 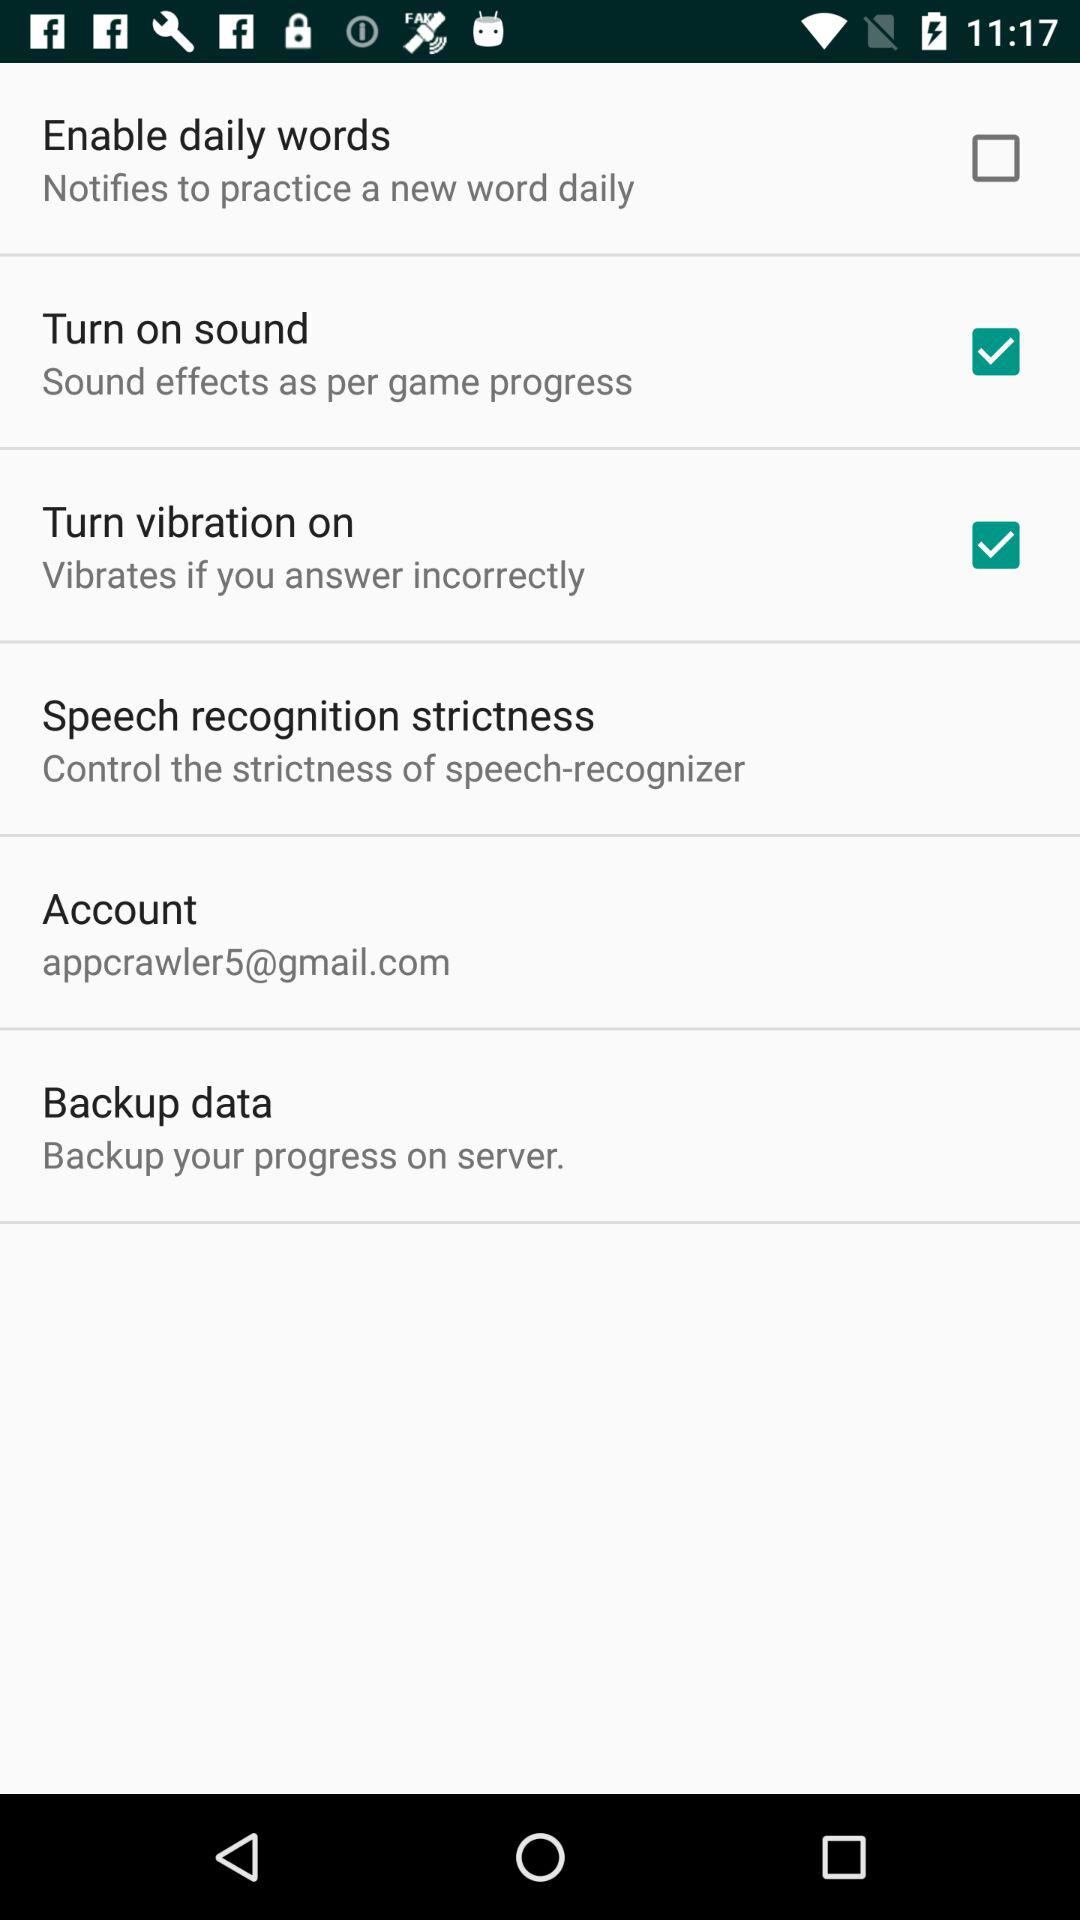 What do you see at coordinates (120, 907) in the screenshot?
I see `tap account` at bounding box center [120, 907].